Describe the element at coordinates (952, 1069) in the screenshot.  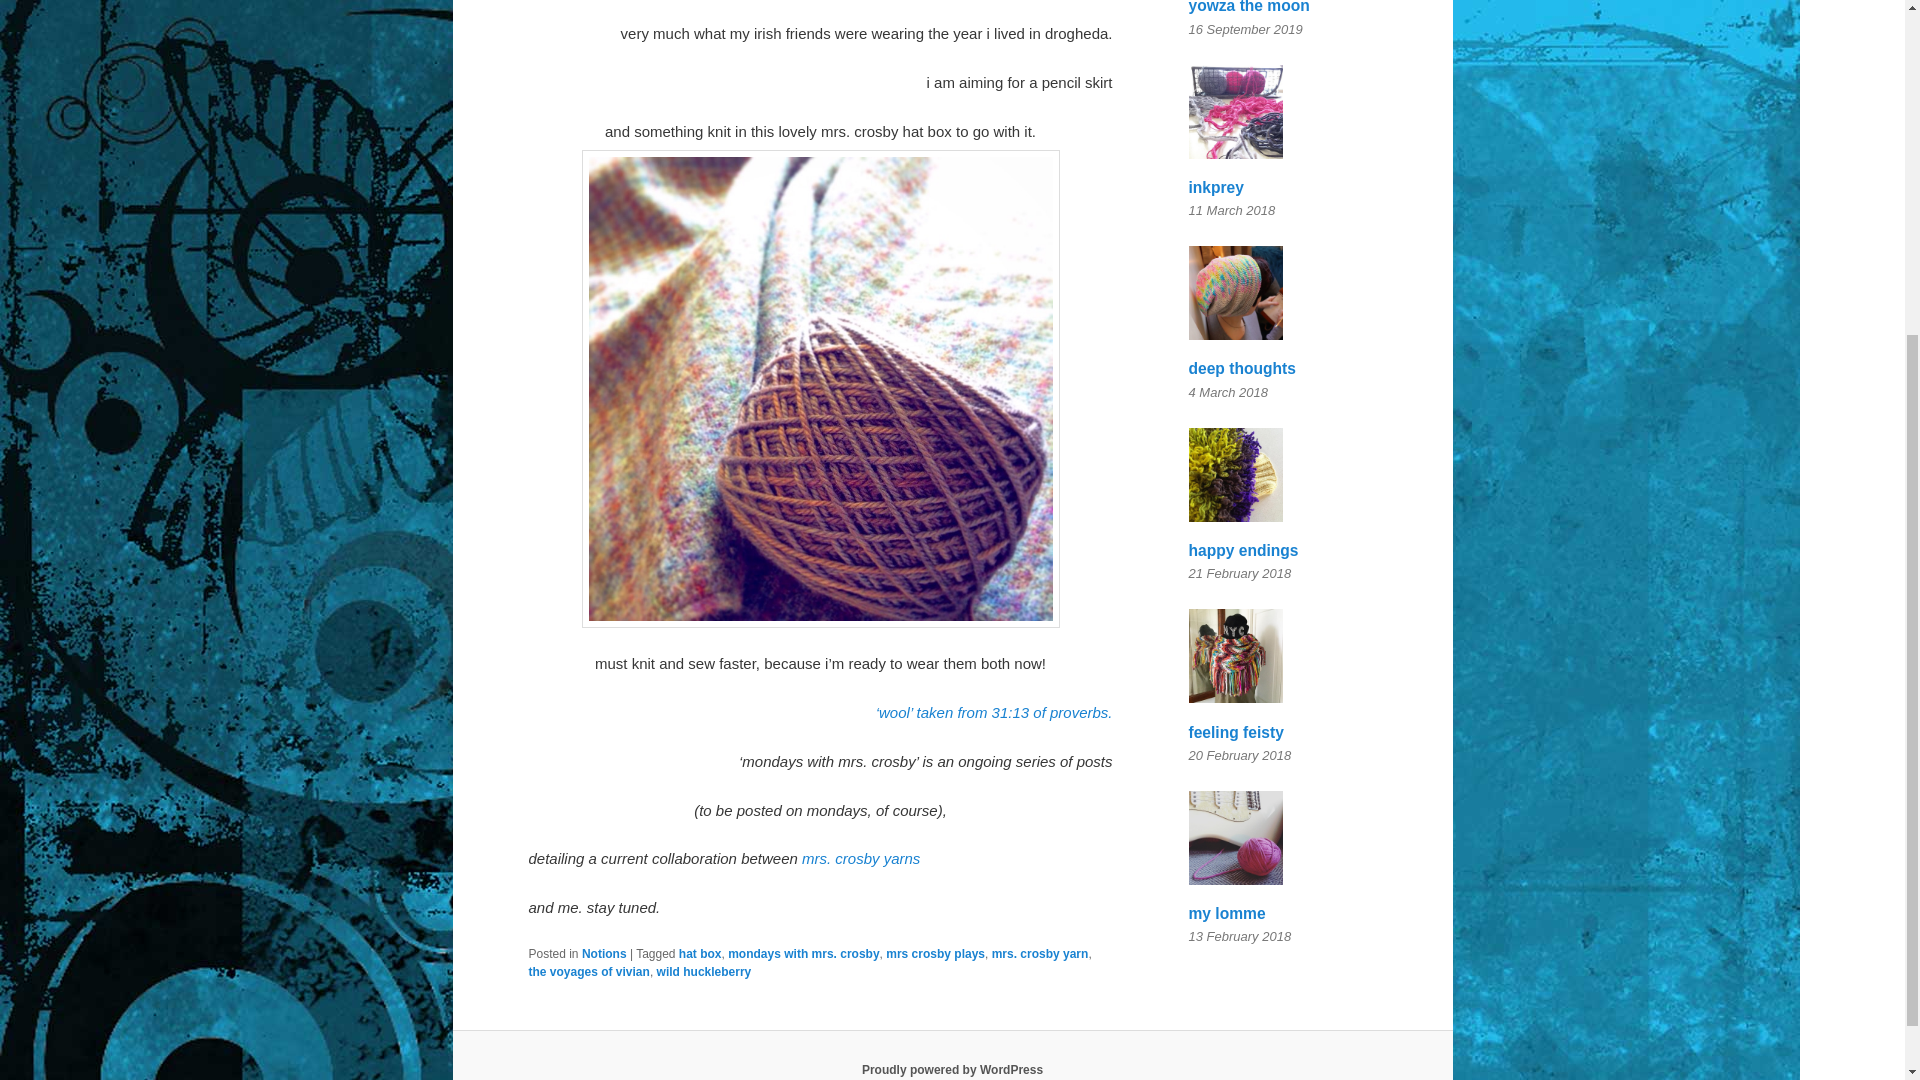
I see `Proudly powered by WordPress` at that location.